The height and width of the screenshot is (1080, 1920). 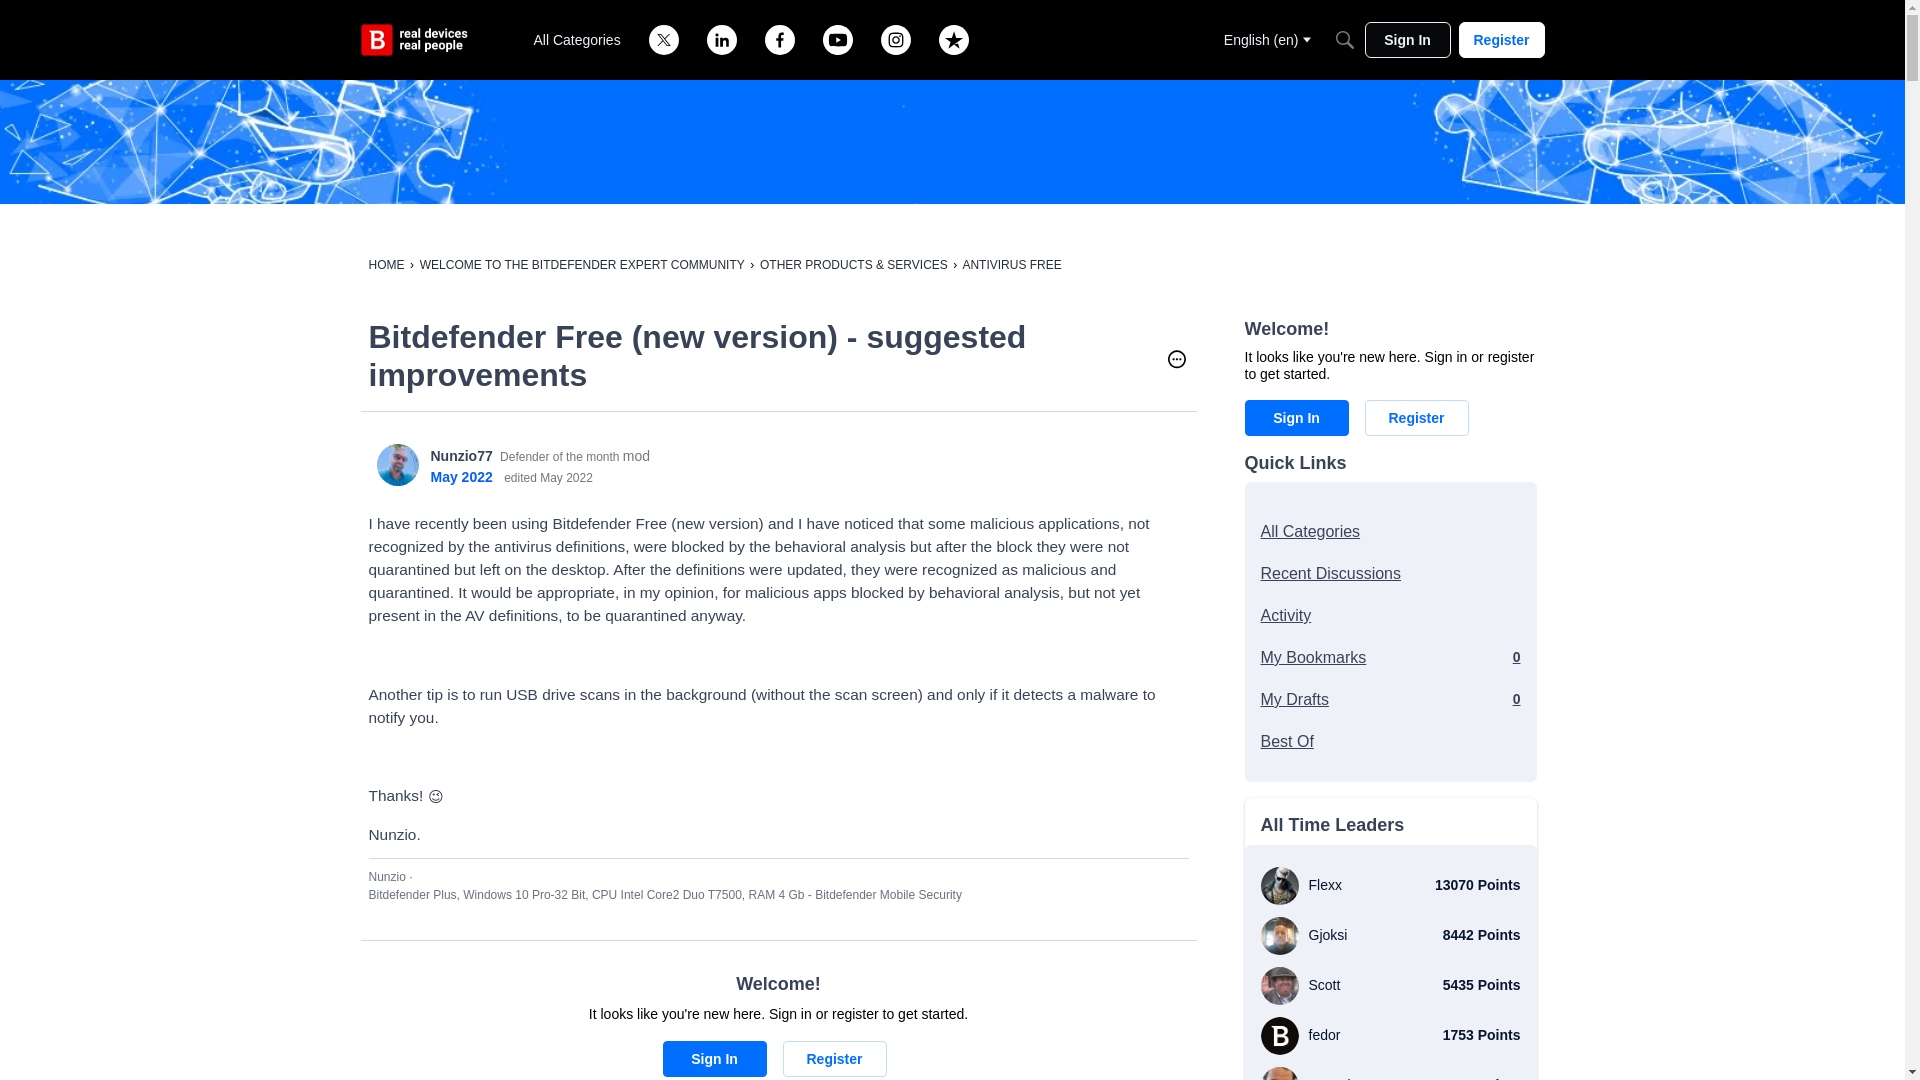 I want to click on May 8, 2022 1:21PM, so click(x=460, y=476).